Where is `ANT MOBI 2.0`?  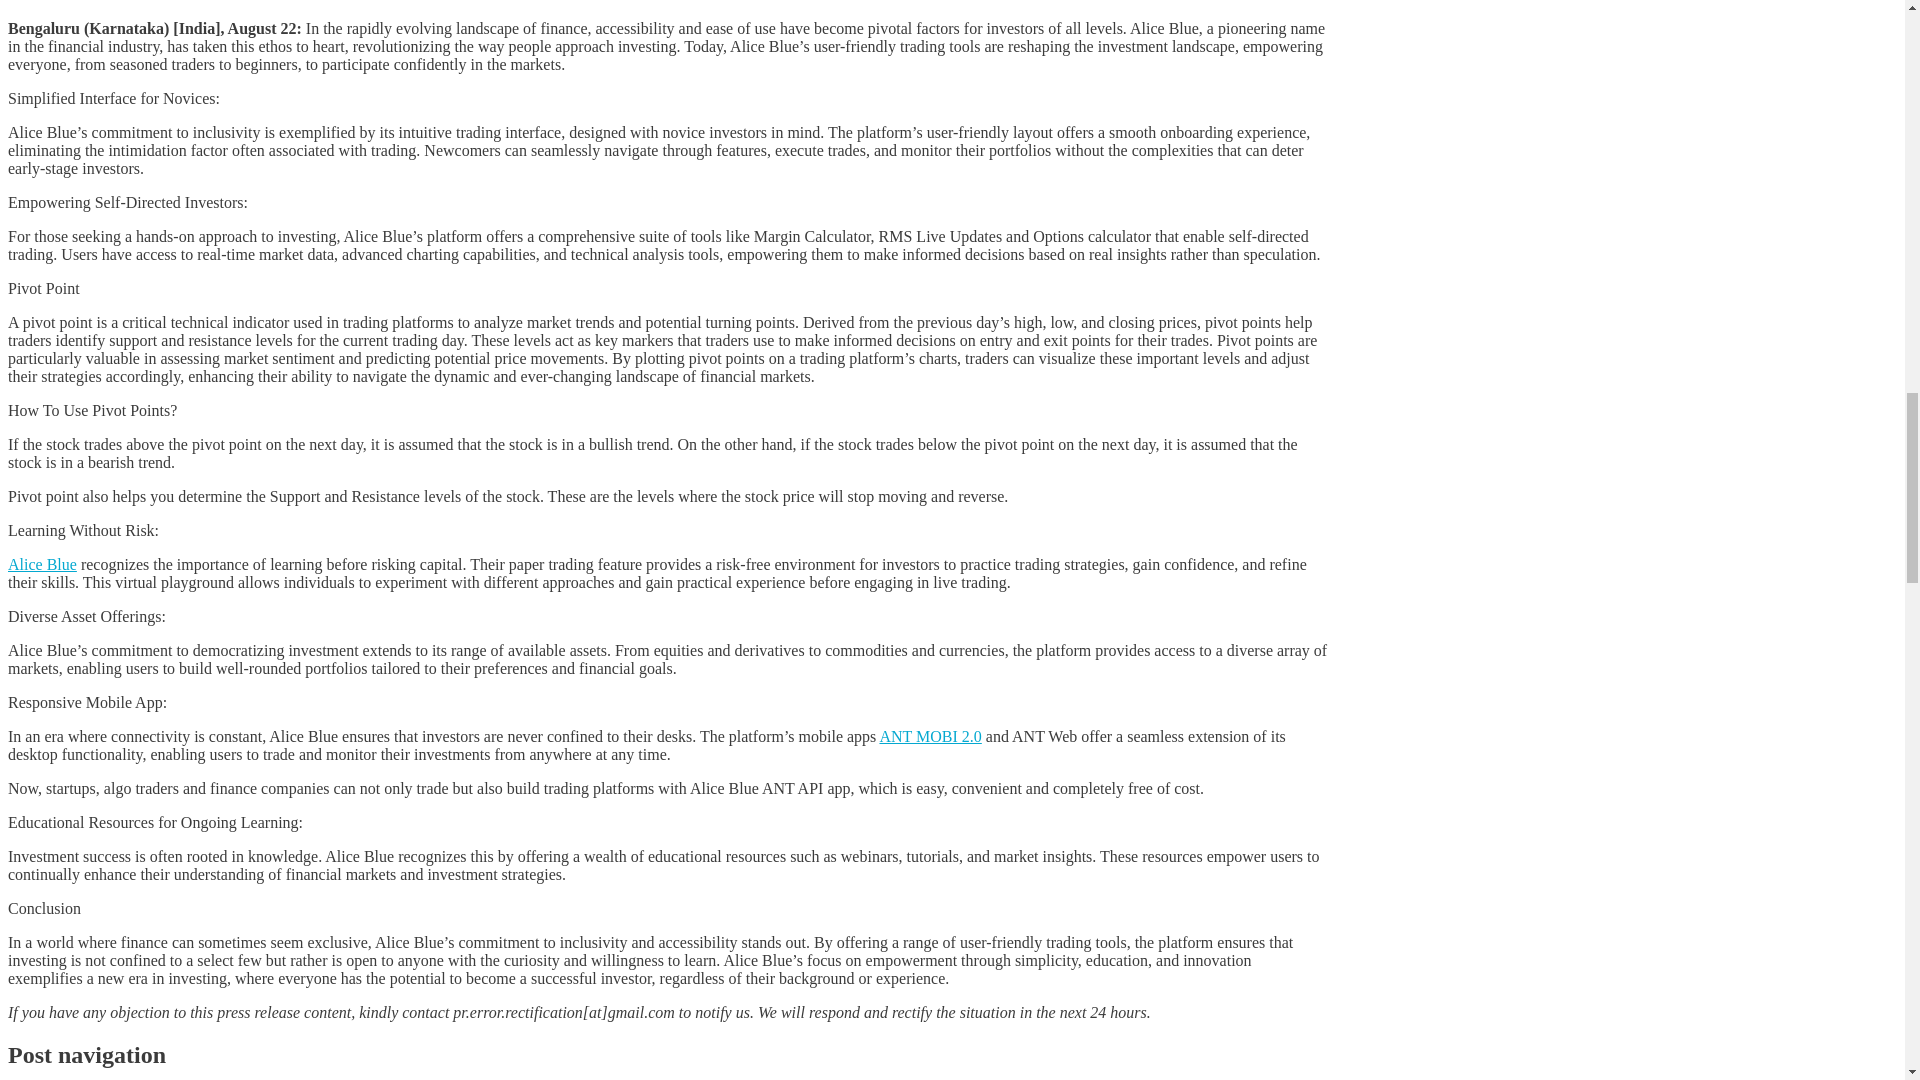 ANT MOBI 2.0 is located at coordinates (930, 736).